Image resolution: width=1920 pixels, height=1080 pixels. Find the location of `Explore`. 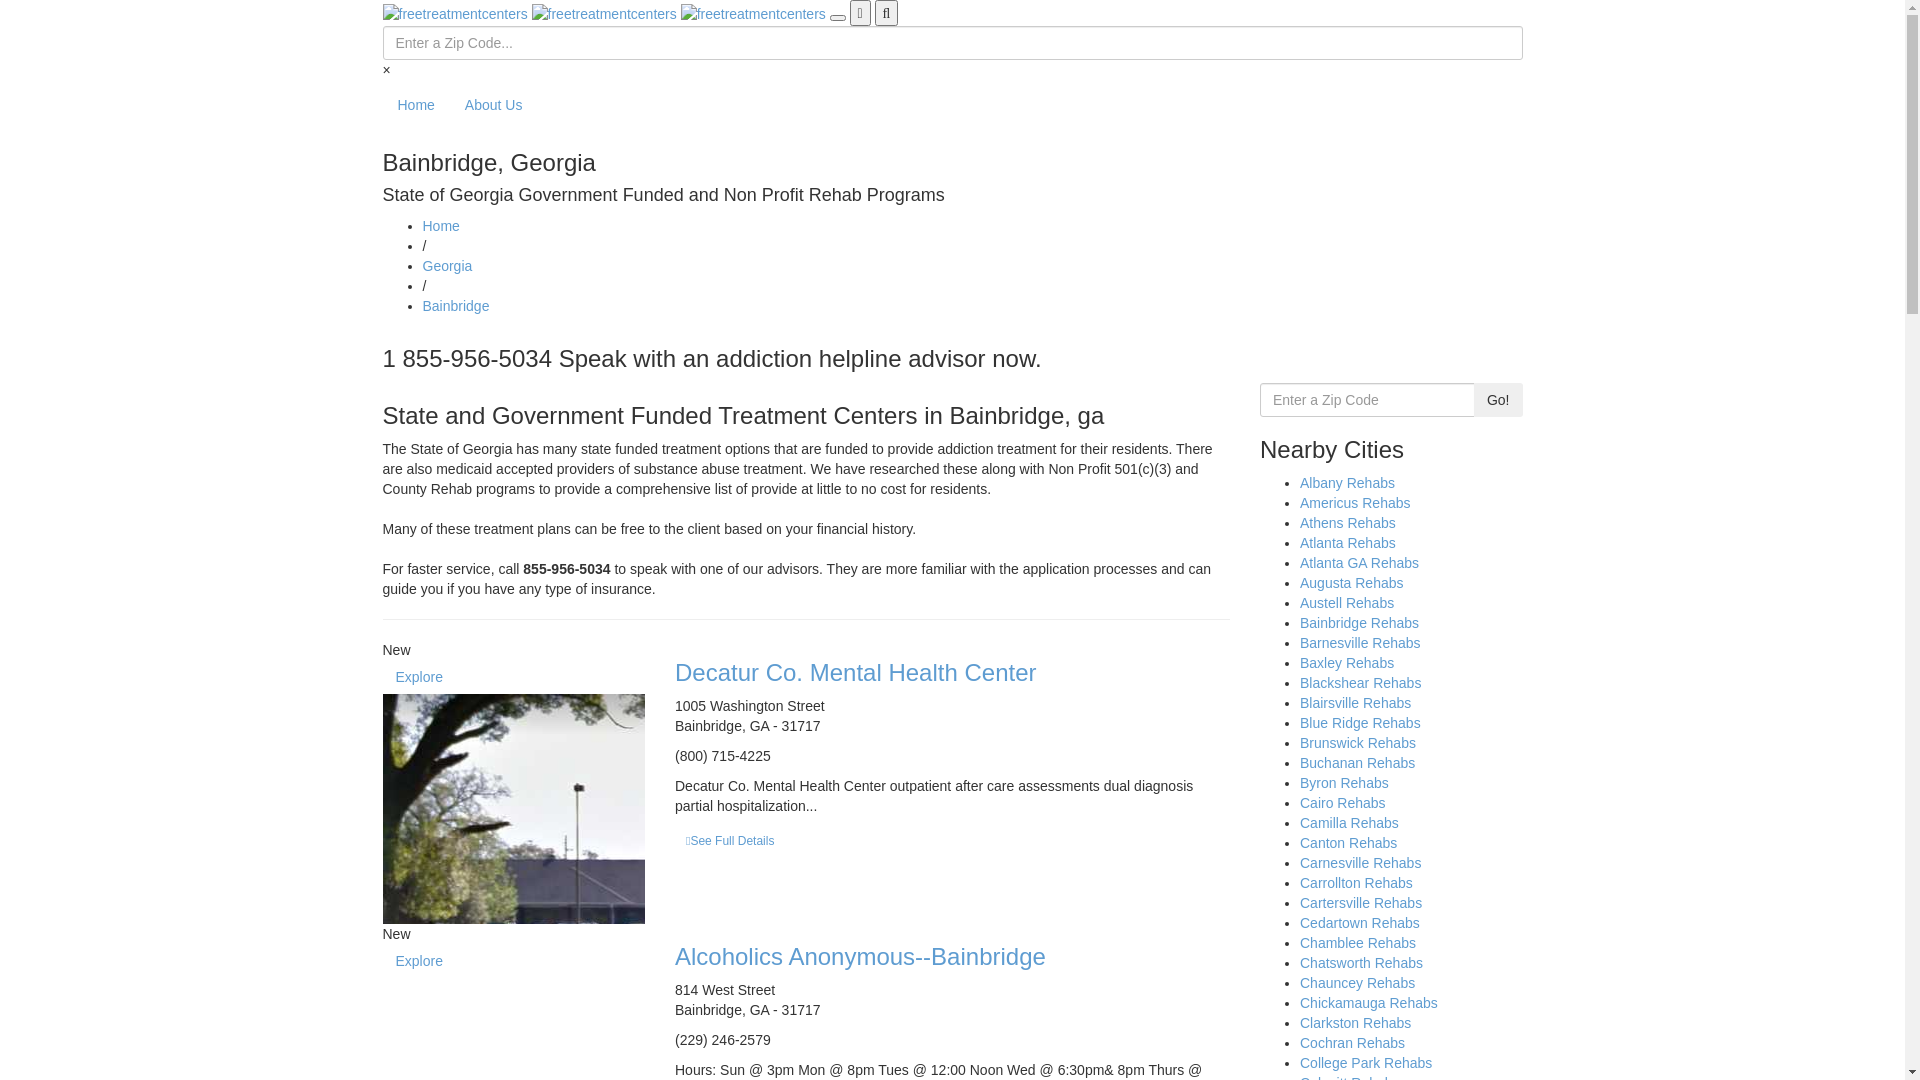

Explore is located at coordinates (418, 961).